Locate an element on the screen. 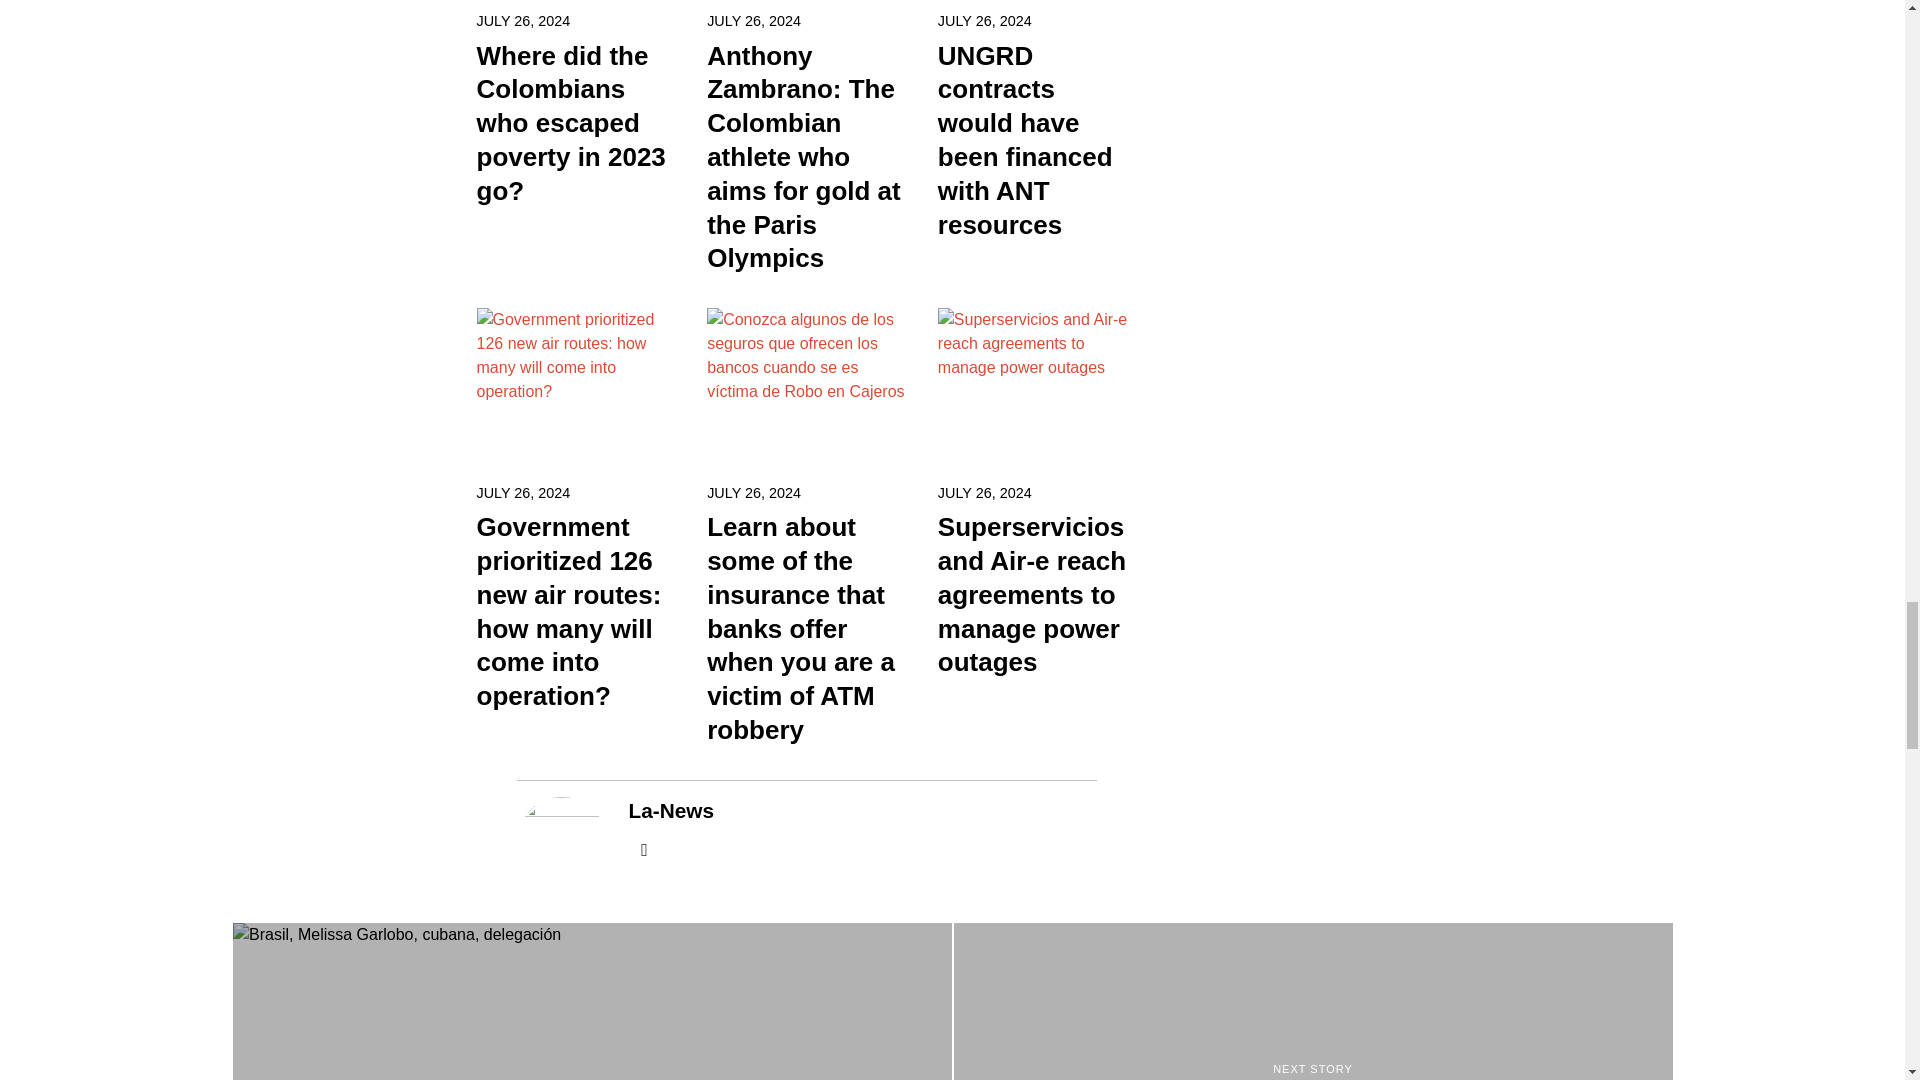 This screenshot has width=1920, height=1080. 26 Jul, 2024 18:29:15 is located at coordinates (985, 492).